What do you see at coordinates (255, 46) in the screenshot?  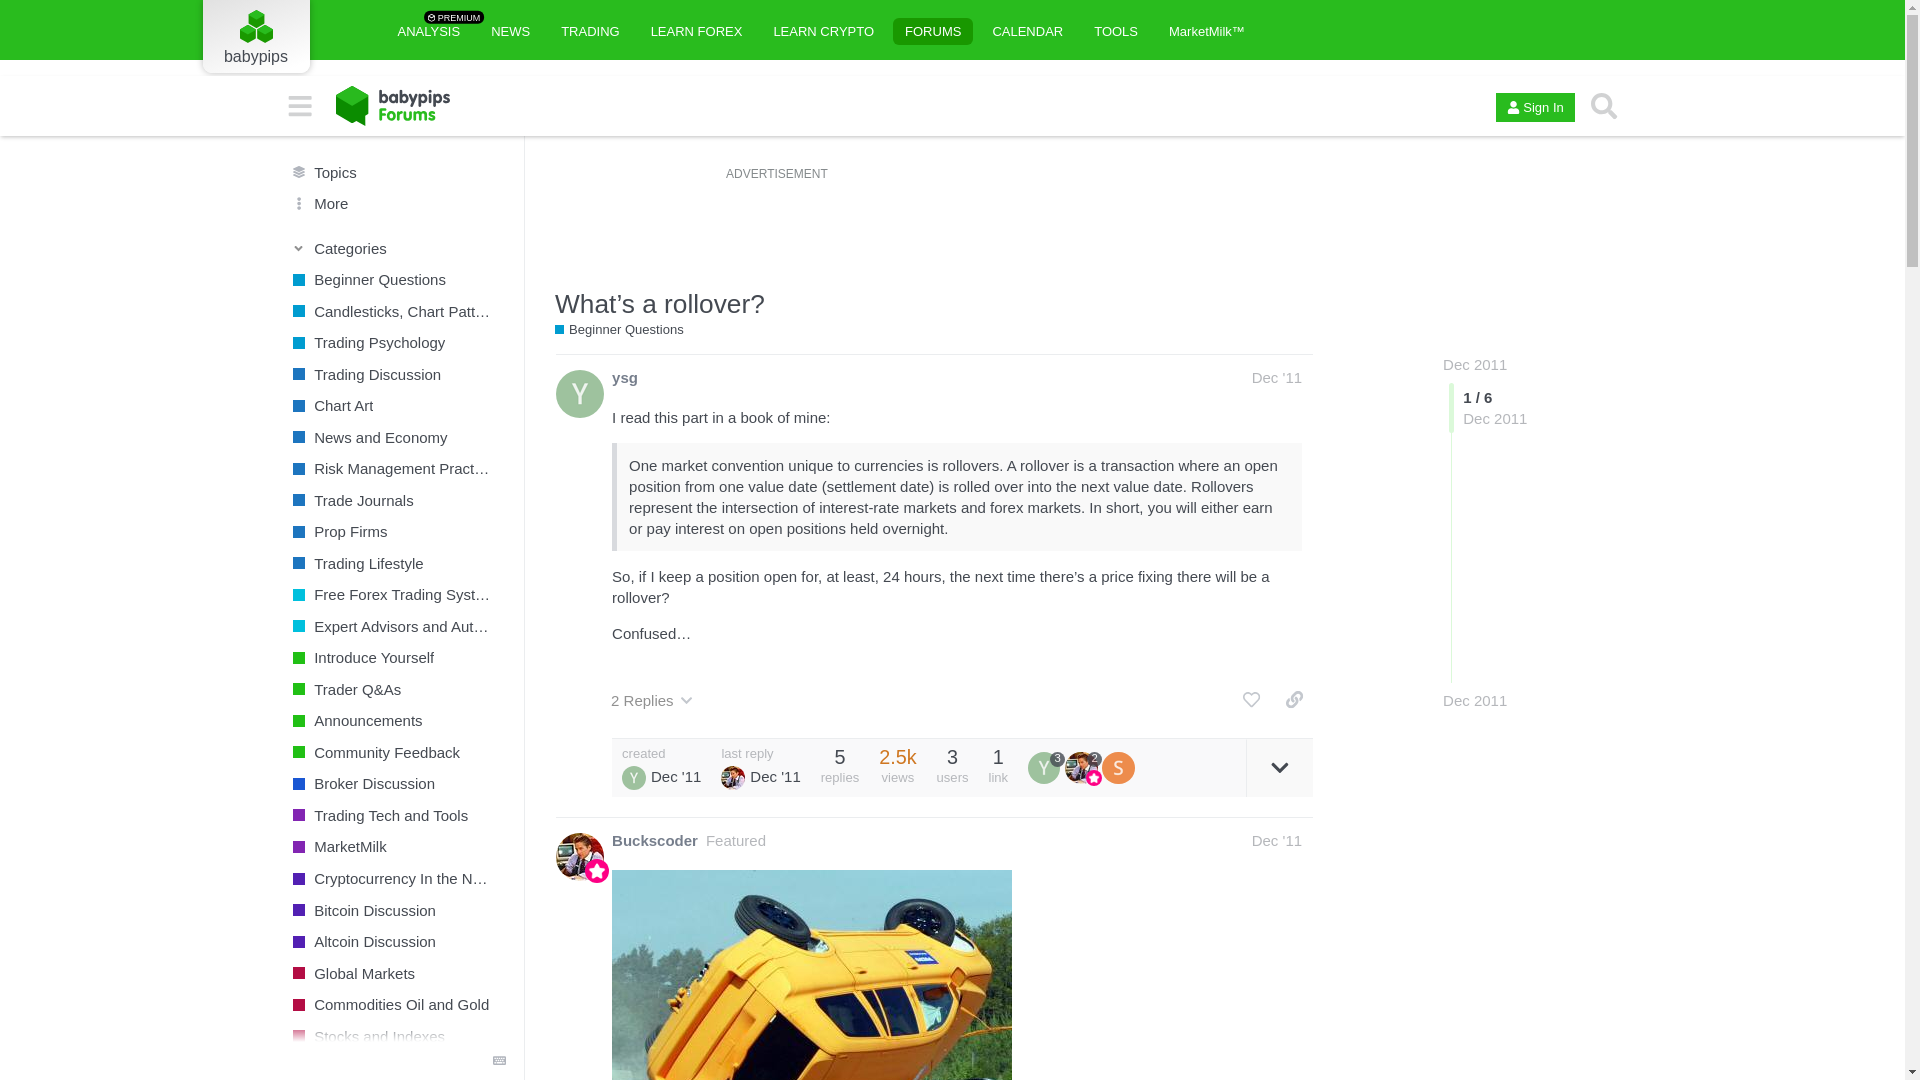 I see `babypips` at bounding box center [255, 46].